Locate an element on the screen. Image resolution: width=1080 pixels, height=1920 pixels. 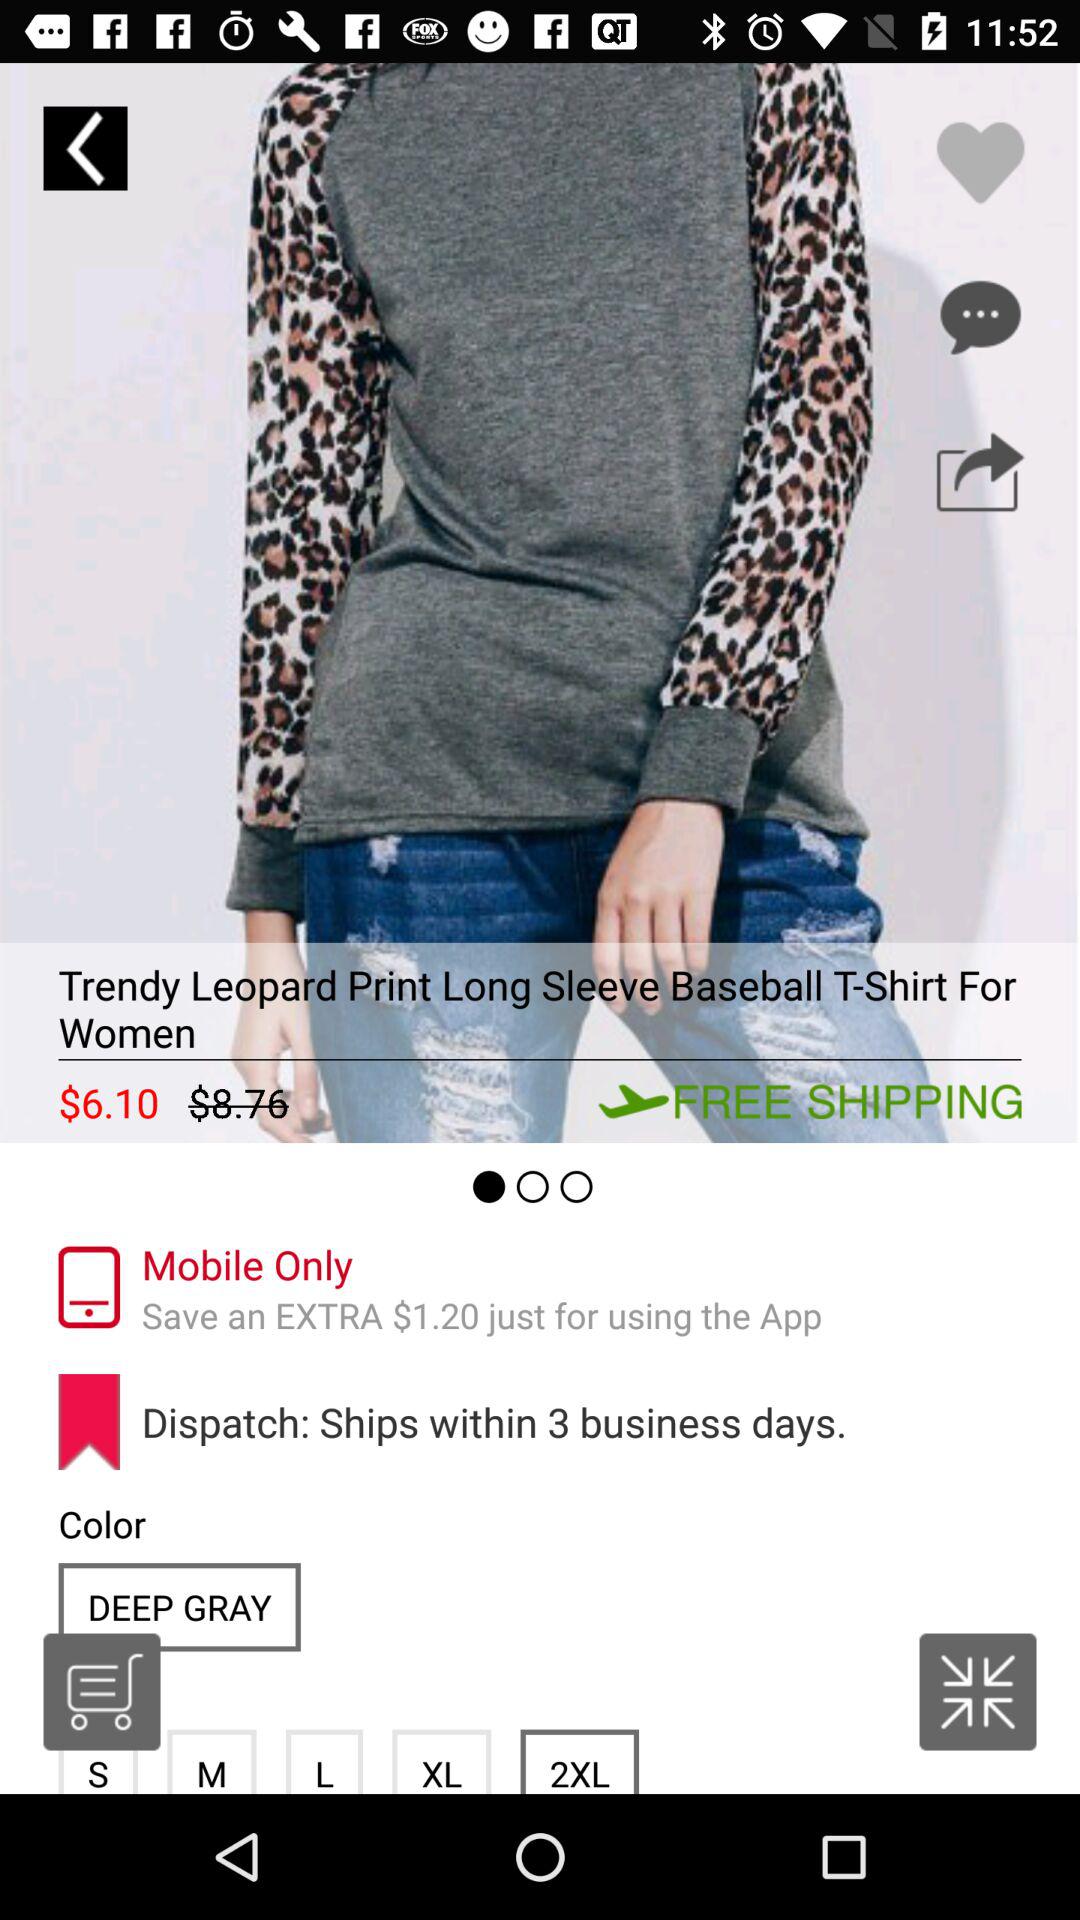
turn on item below the color is located at coordinates (102, 1692).